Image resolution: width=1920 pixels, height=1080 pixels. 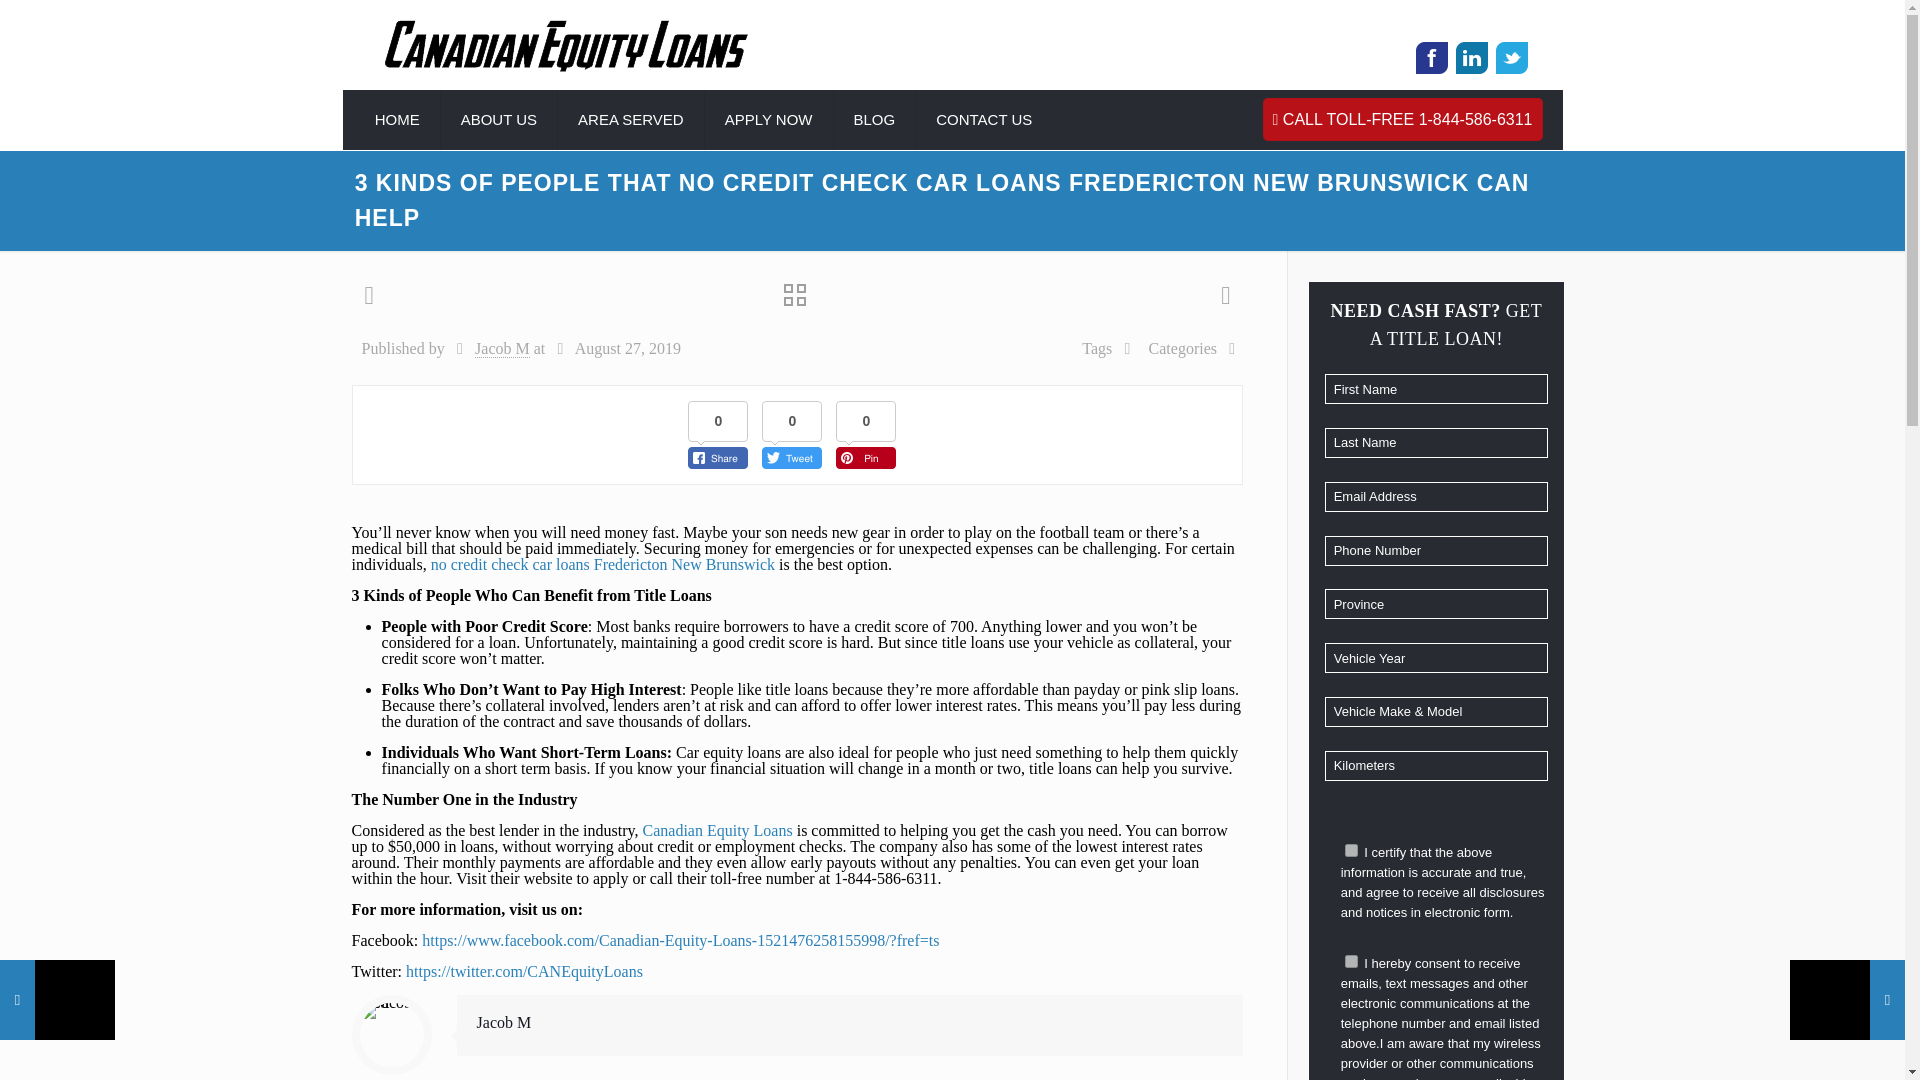 What do you see at coordinates (768, 120) in the screenshot?
I see `APPLY NOW` at bounding box center [768, 120].